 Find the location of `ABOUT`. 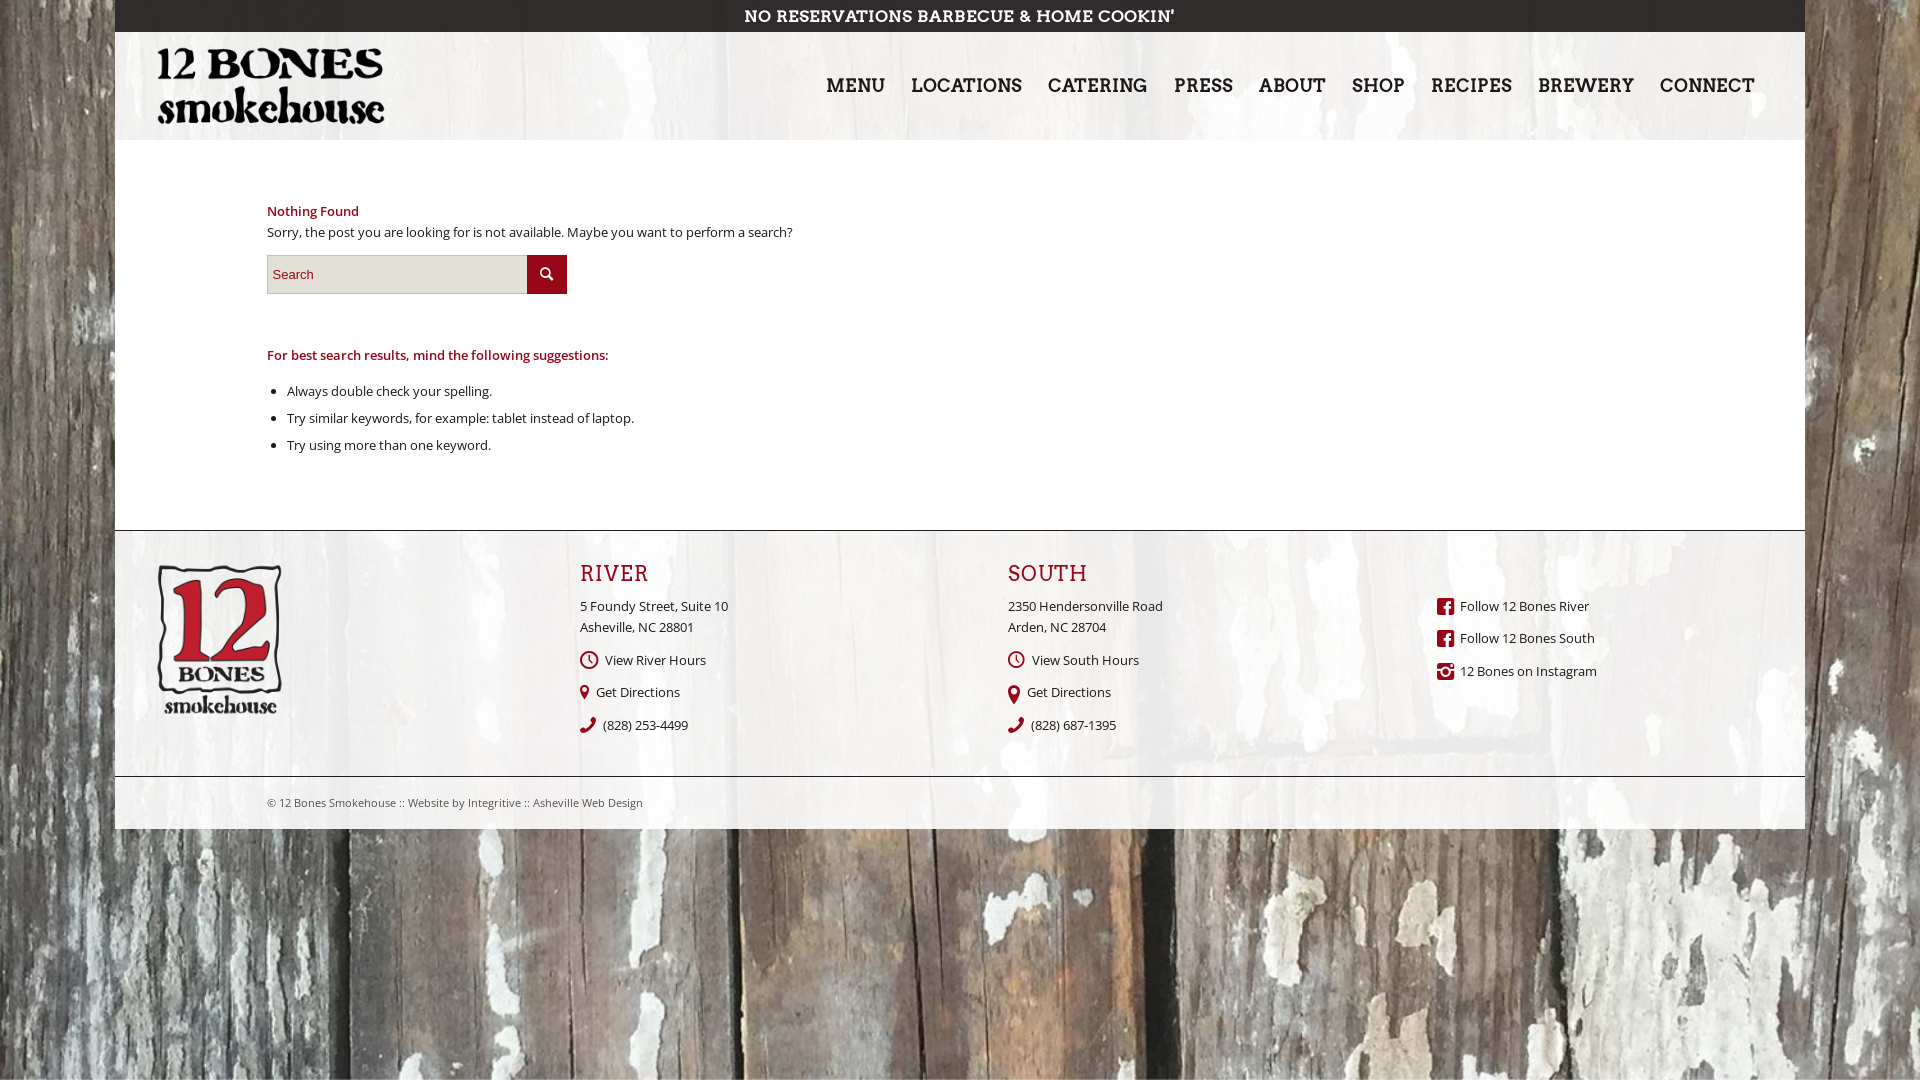

ABOUT is located at coordinates (1292, 86).